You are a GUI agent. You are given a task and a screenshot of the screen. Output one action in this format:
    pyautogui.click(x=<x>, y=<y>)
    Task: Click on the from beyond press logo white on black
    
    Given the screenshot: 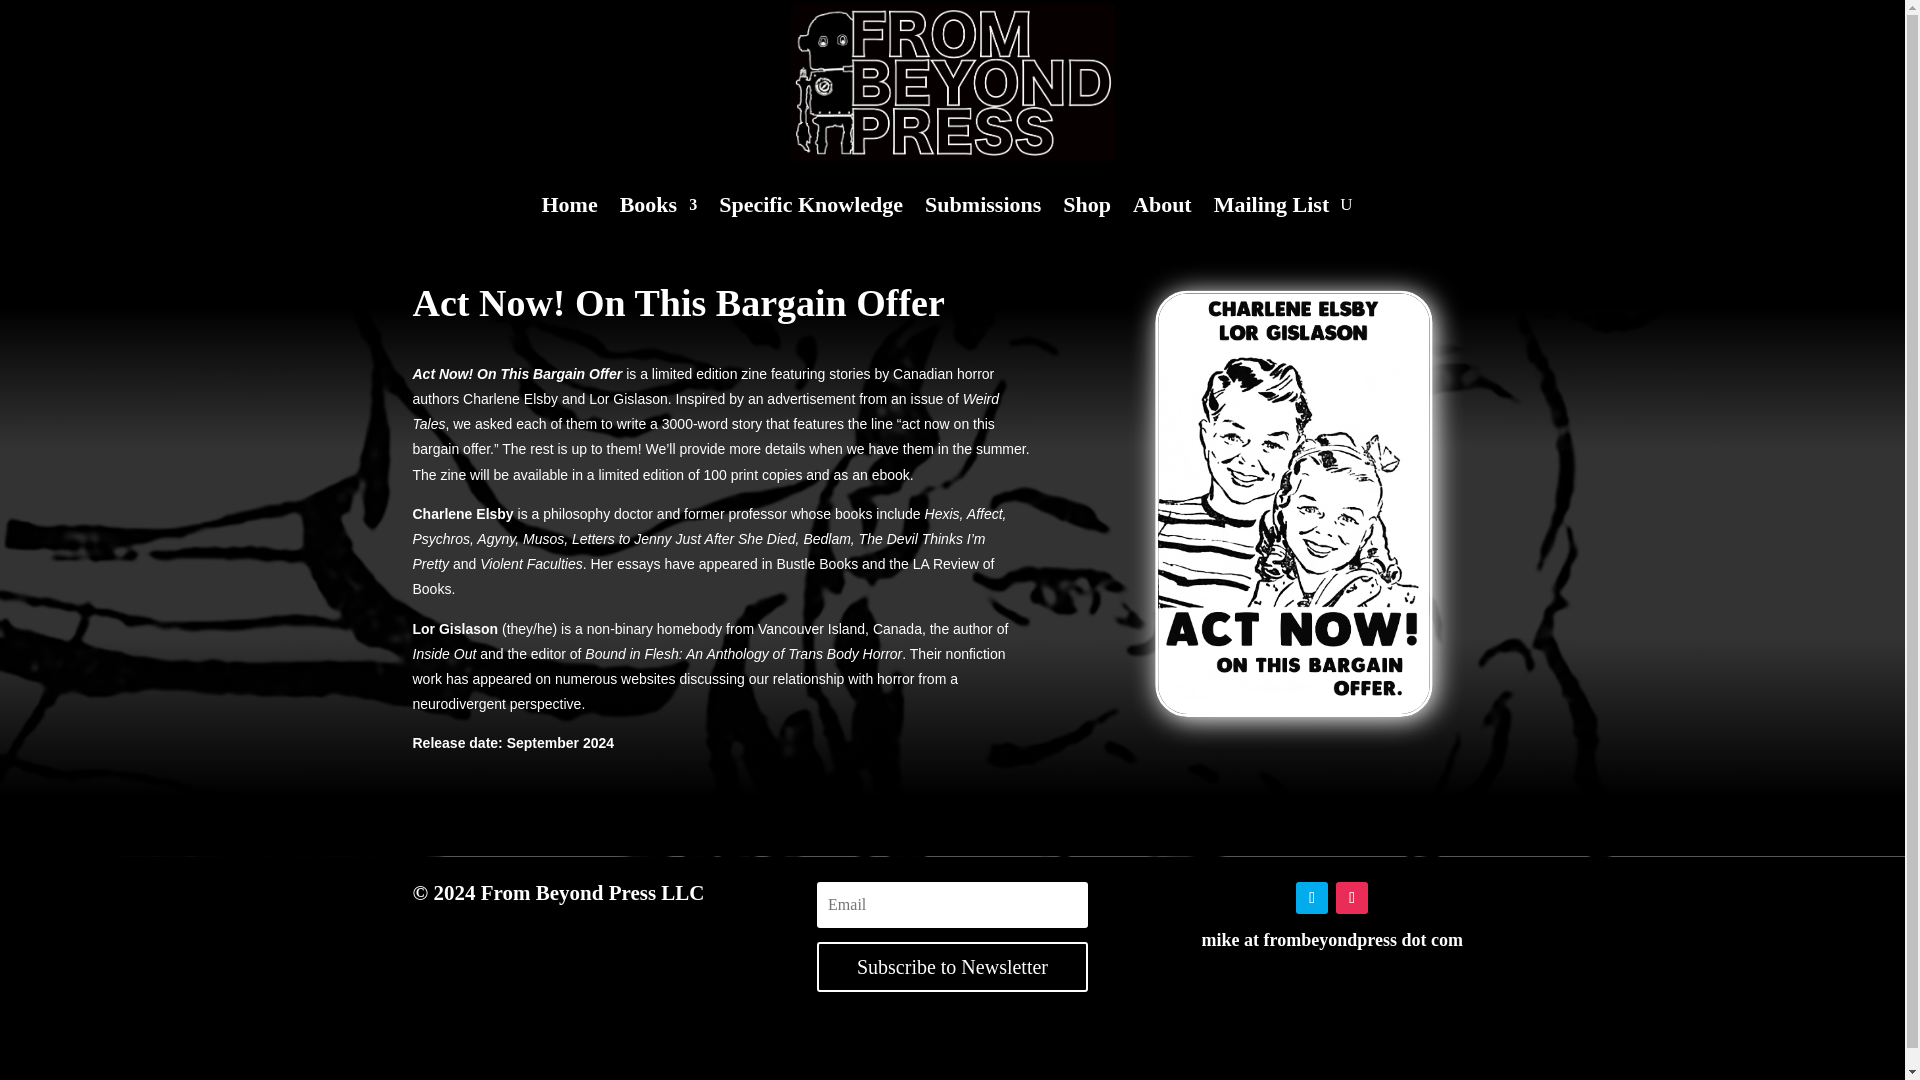 What is the action you would take?
    pyautogui.click(x=951, y=82)
    